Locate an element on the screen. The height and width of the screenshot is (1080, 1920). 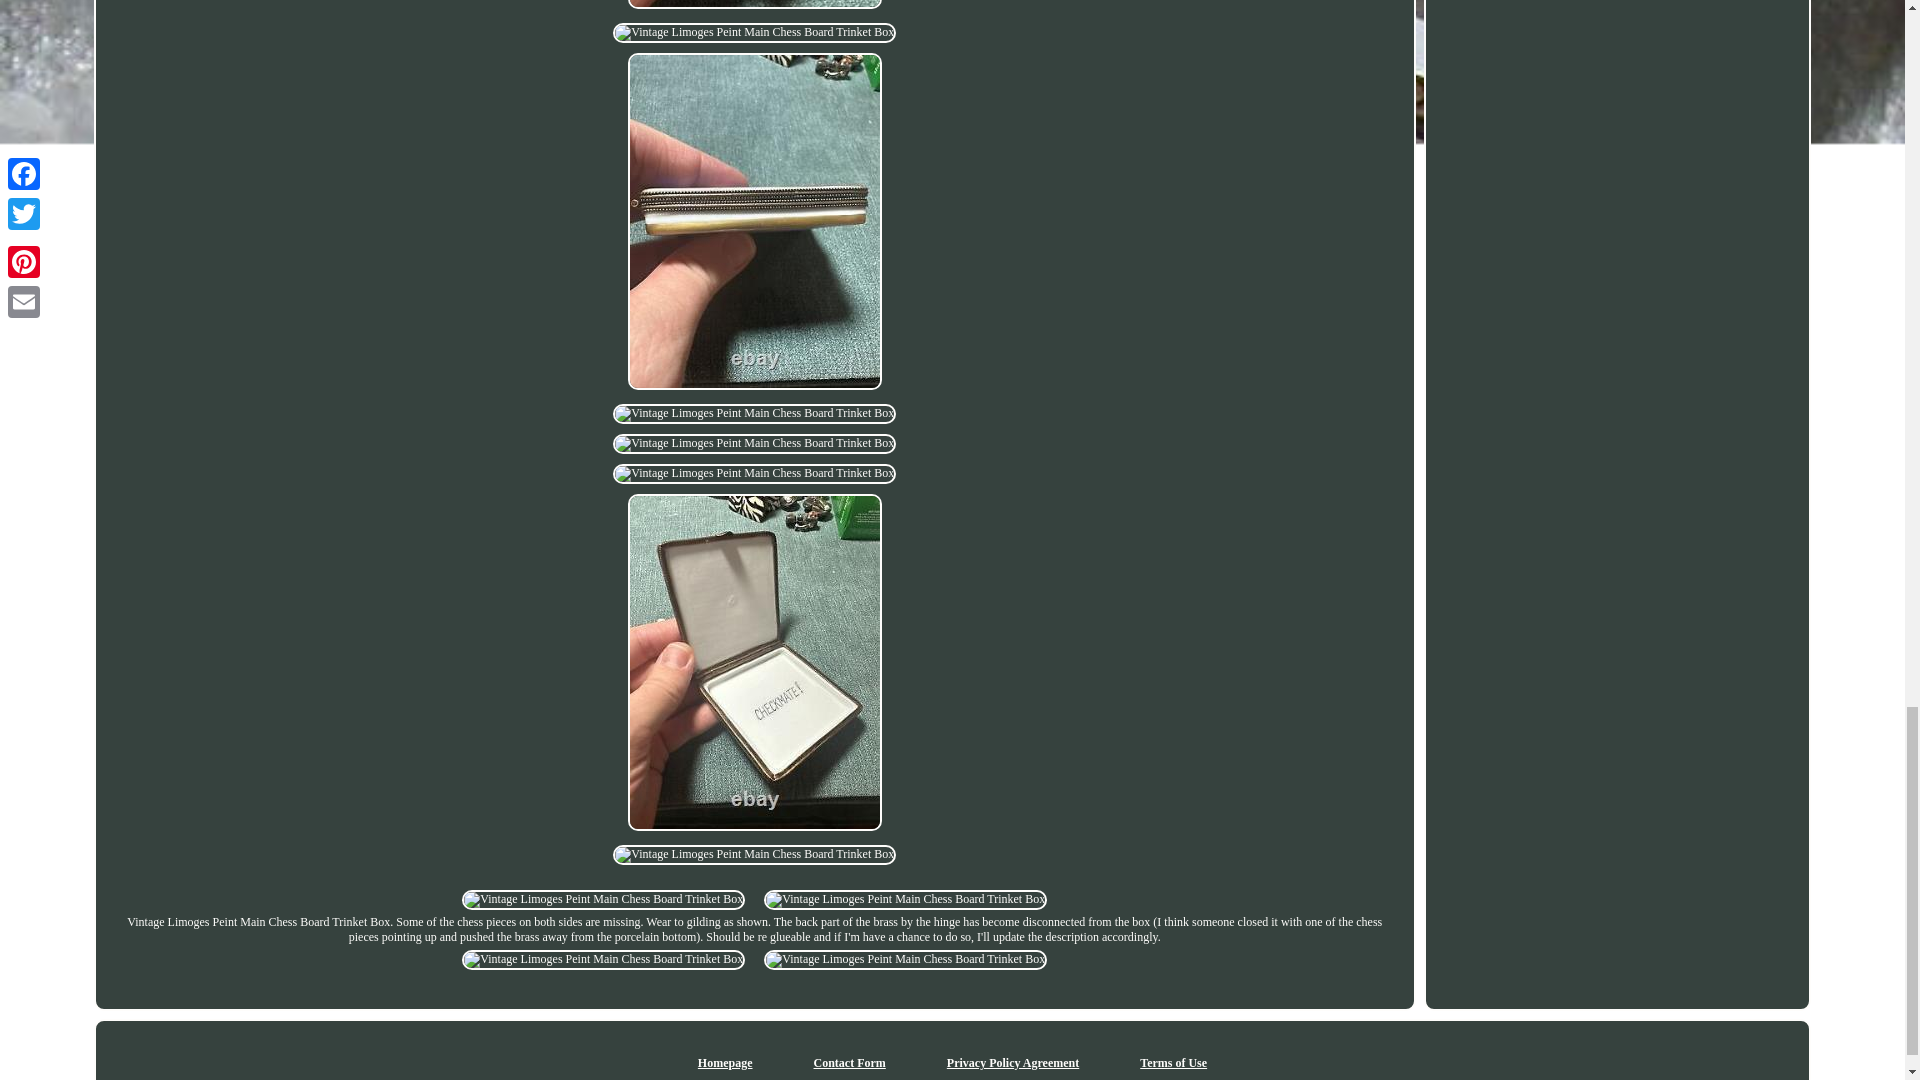
Vintage Limoges Peint Main Chess Board Trinket Box is located at coordinates (905, 960).